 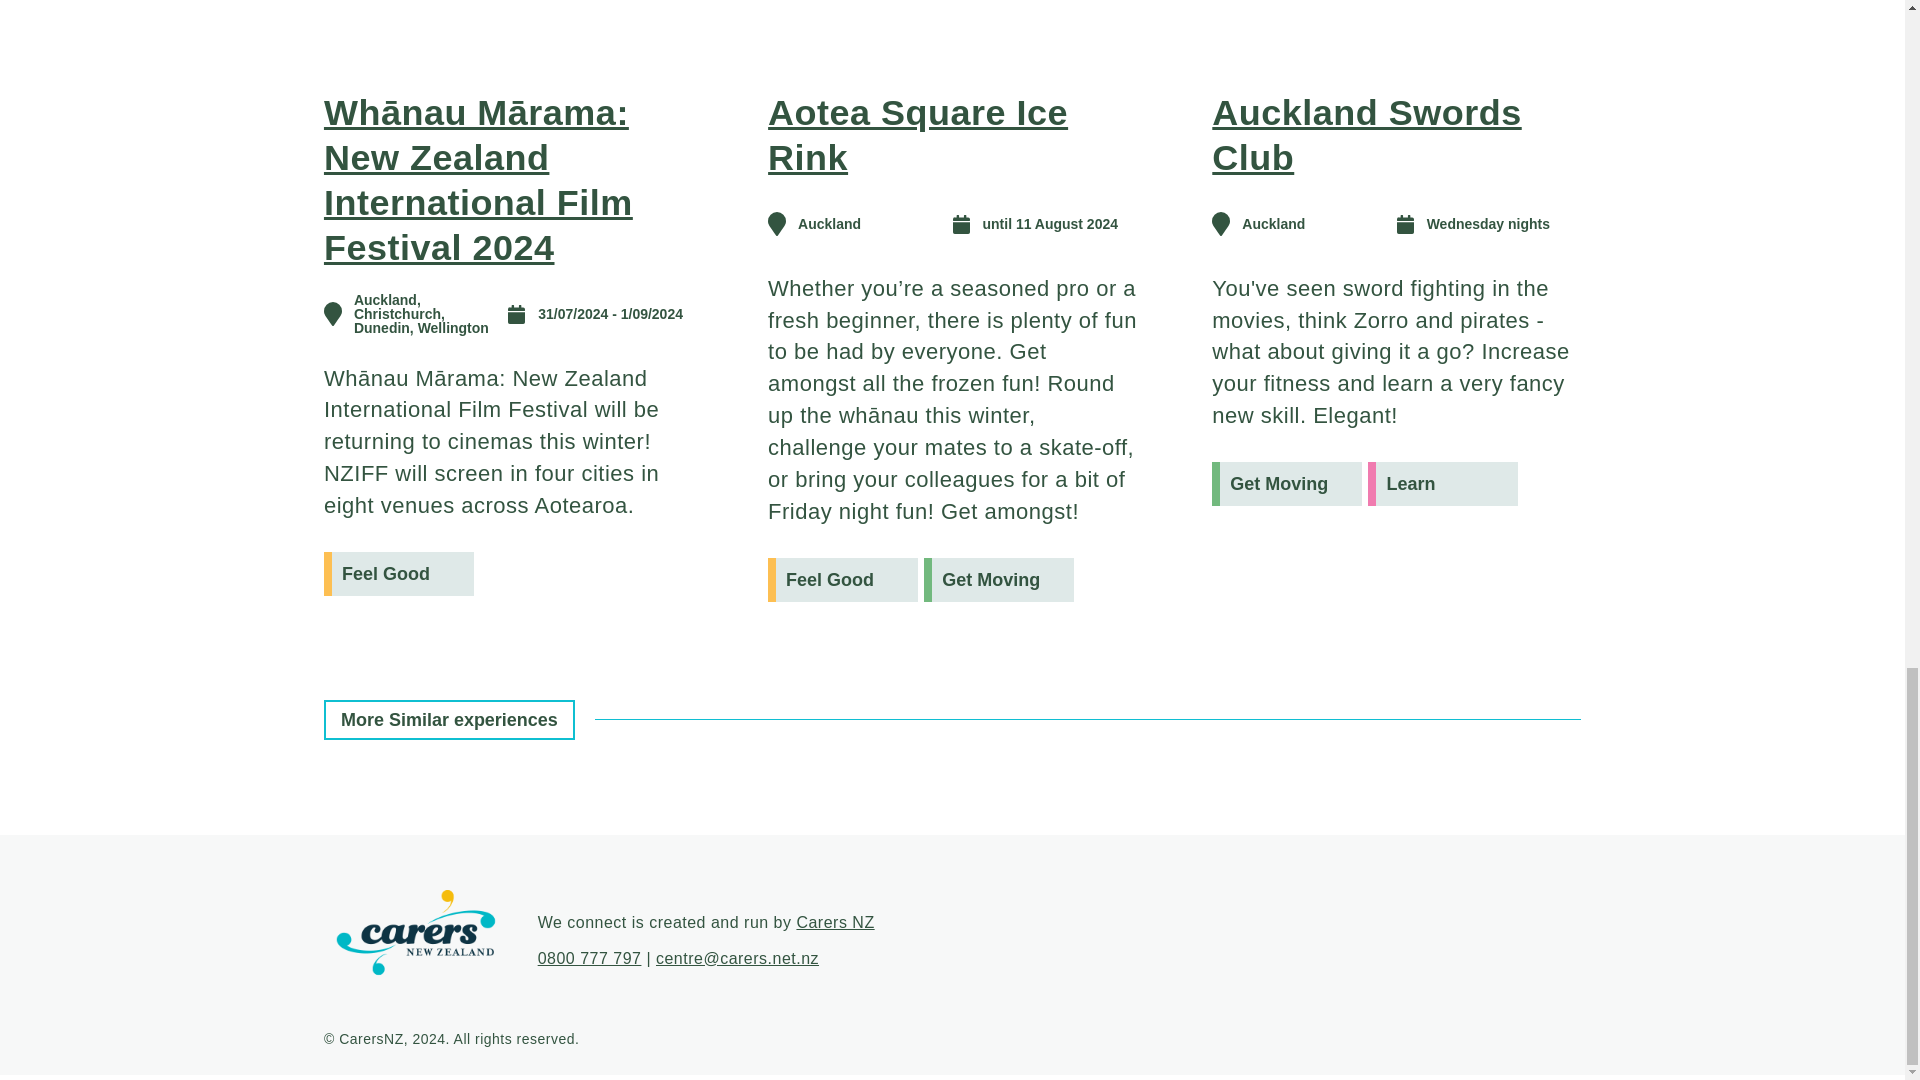 I want to click on Get Moving, so click(x=1286, y=484).